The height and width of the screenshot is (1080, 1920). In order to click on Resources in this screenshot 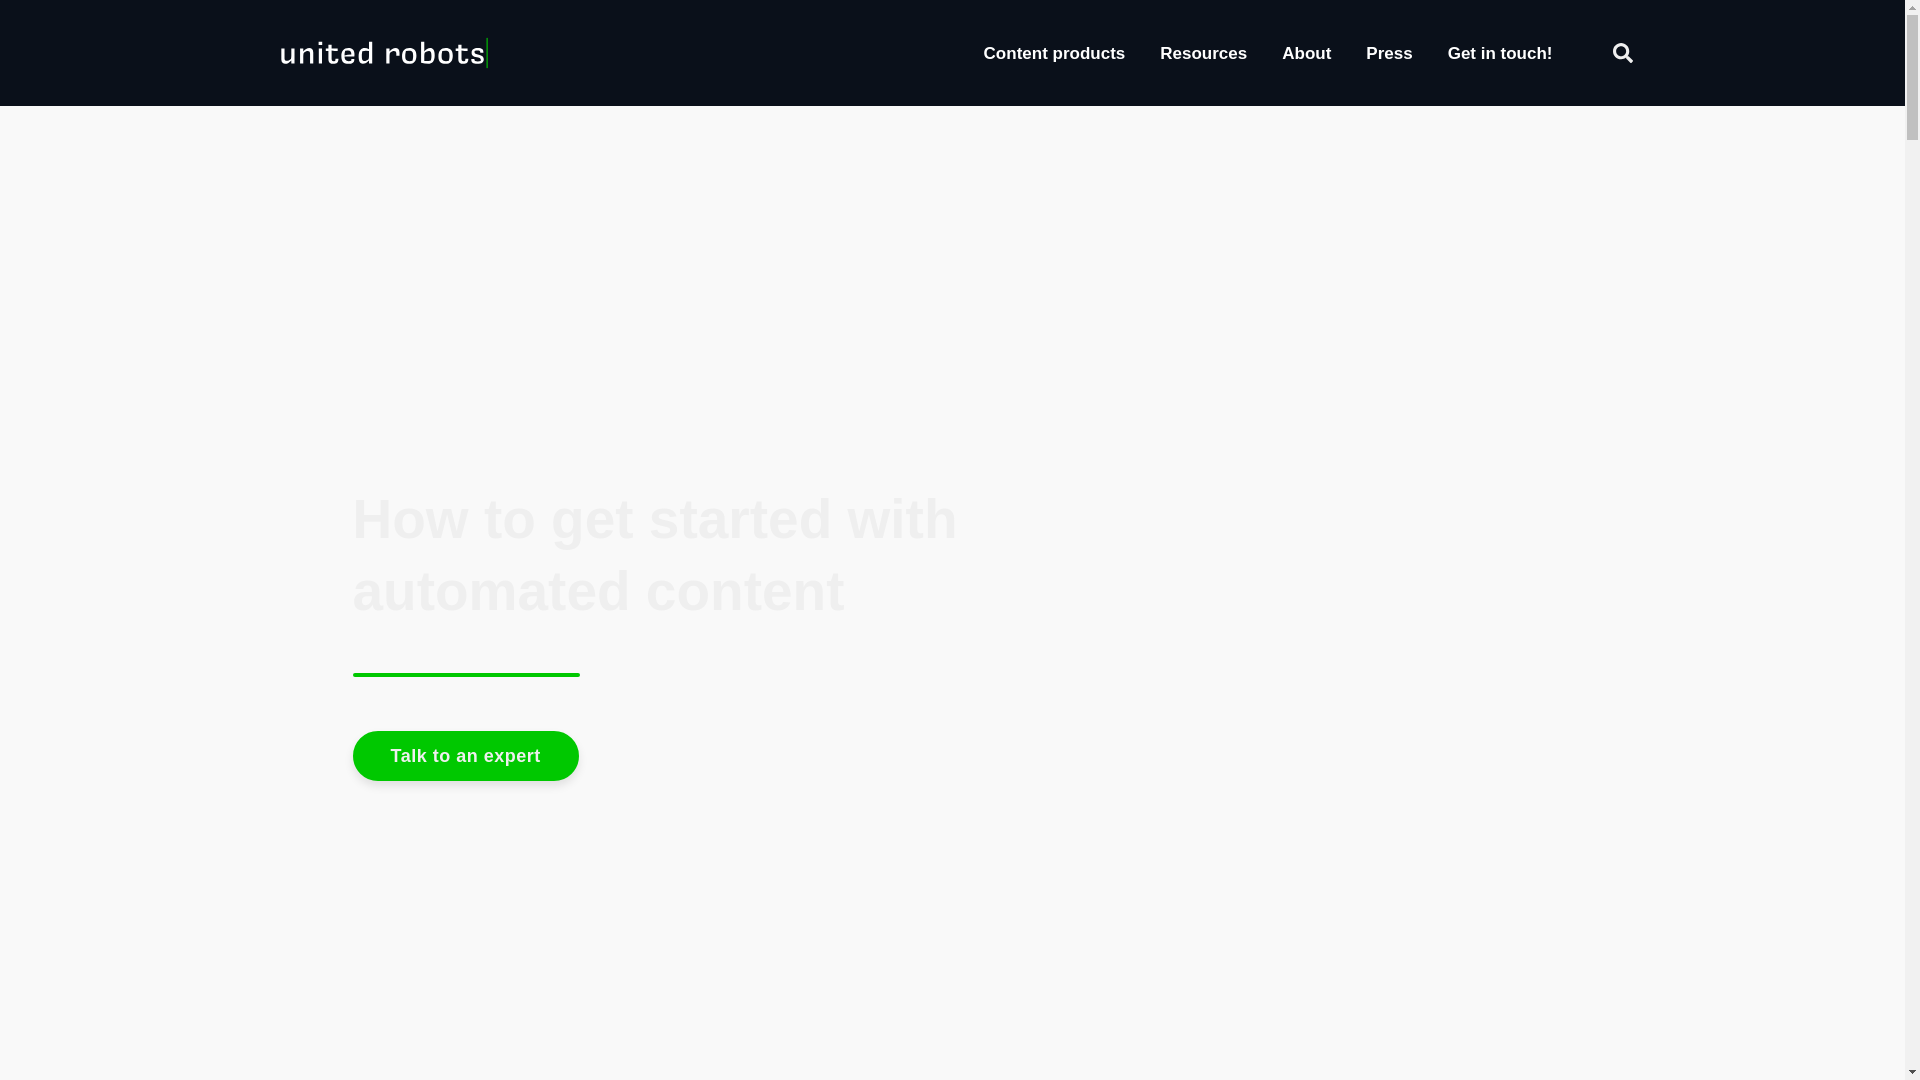, I will do `click(1202, 53)`.